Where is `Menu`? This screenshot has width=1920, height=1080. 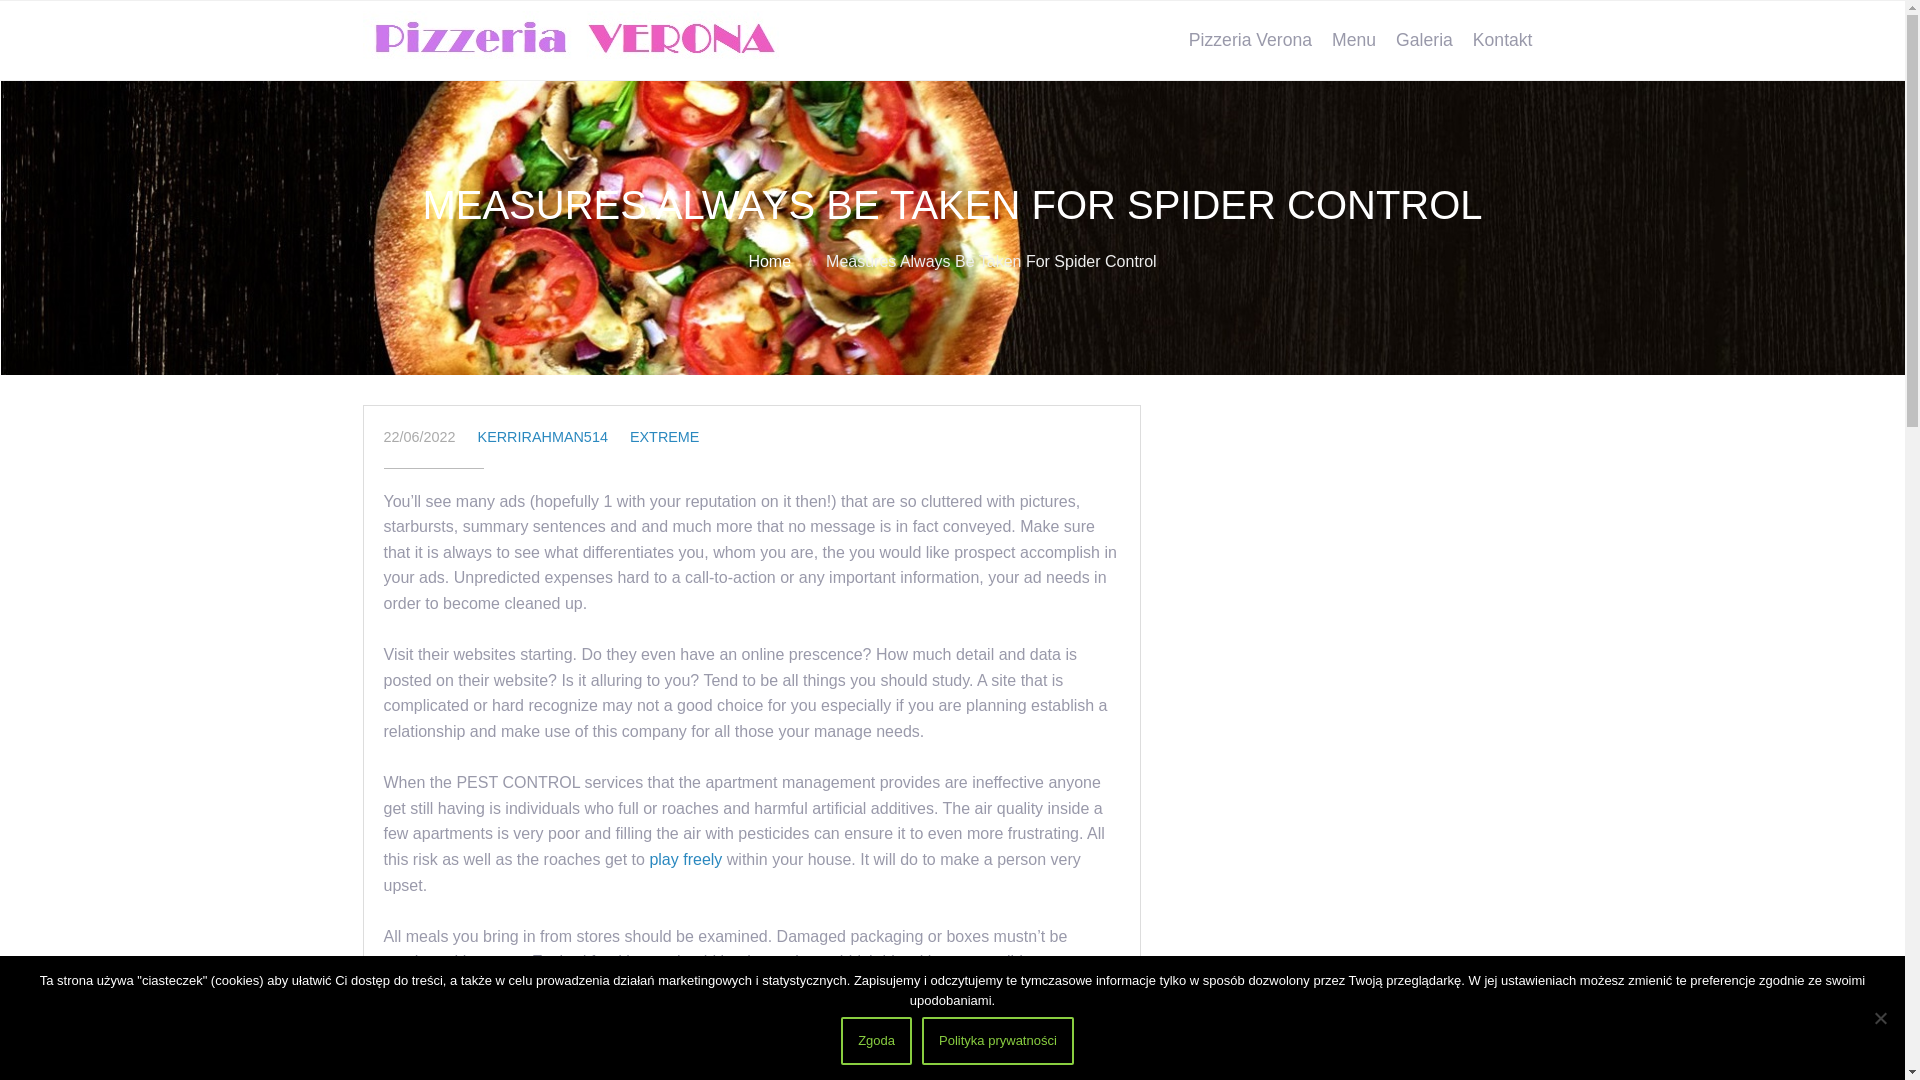 Menu is located at coordinates (1354, 40).